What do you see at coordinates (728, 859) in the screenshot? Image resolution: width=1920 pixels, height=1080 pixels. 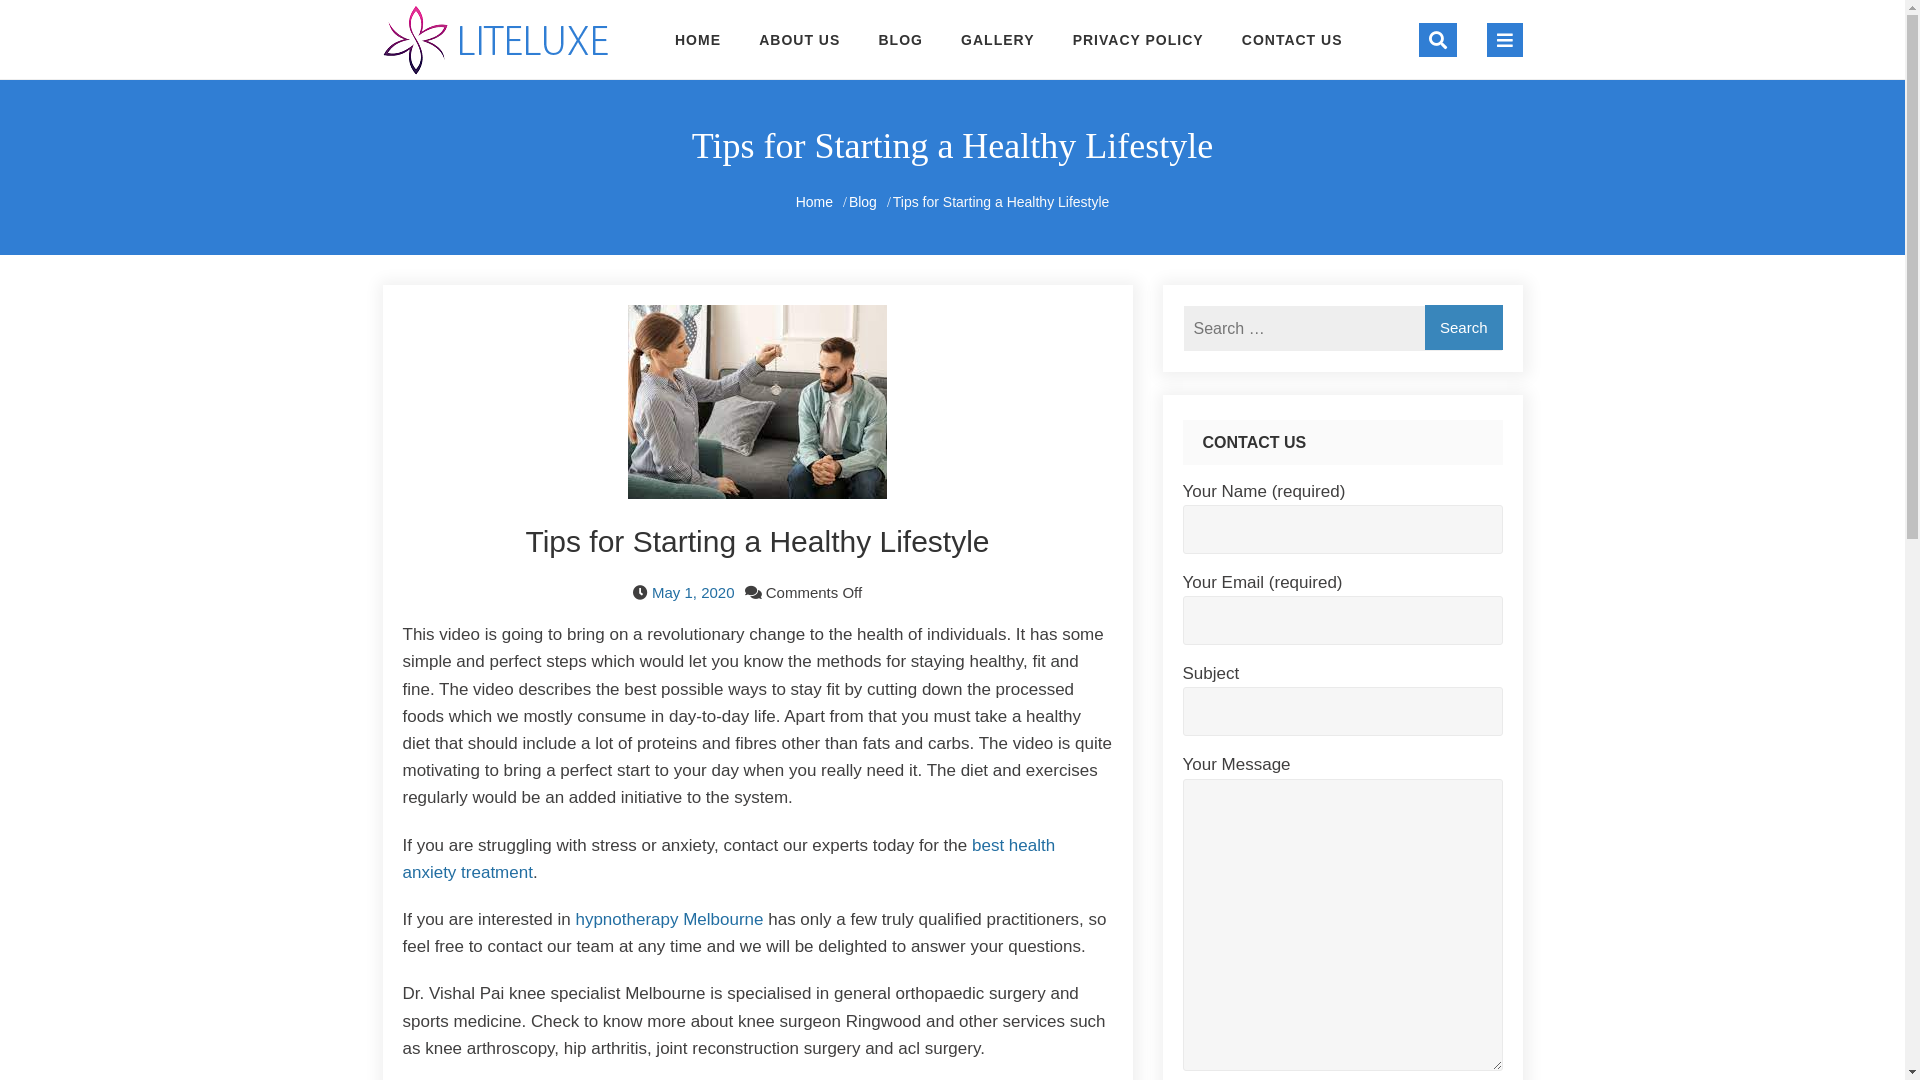 I see `best health anxiety treatment` at bounding box center [728, 859].